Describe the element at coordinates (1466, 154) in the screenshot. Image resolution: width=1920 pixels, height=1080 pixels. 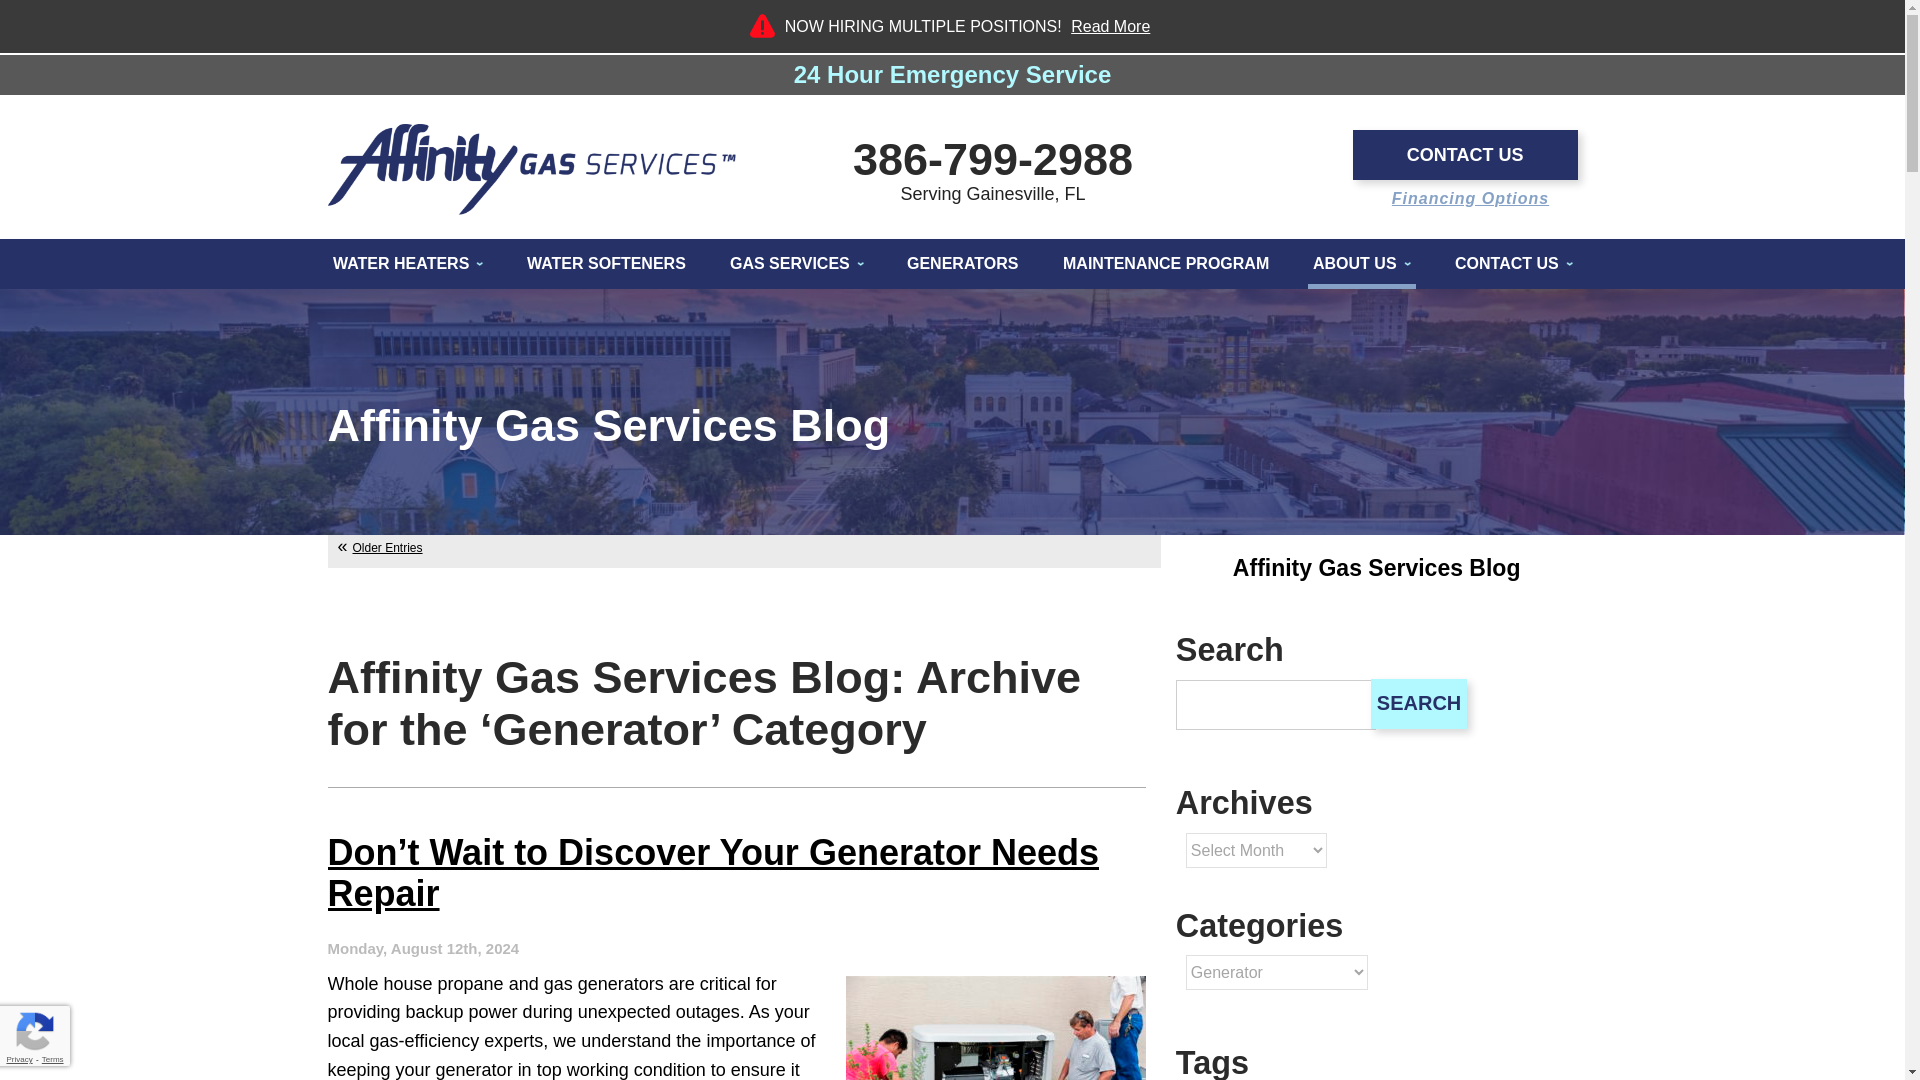
I see `CONTACT US` at that location.